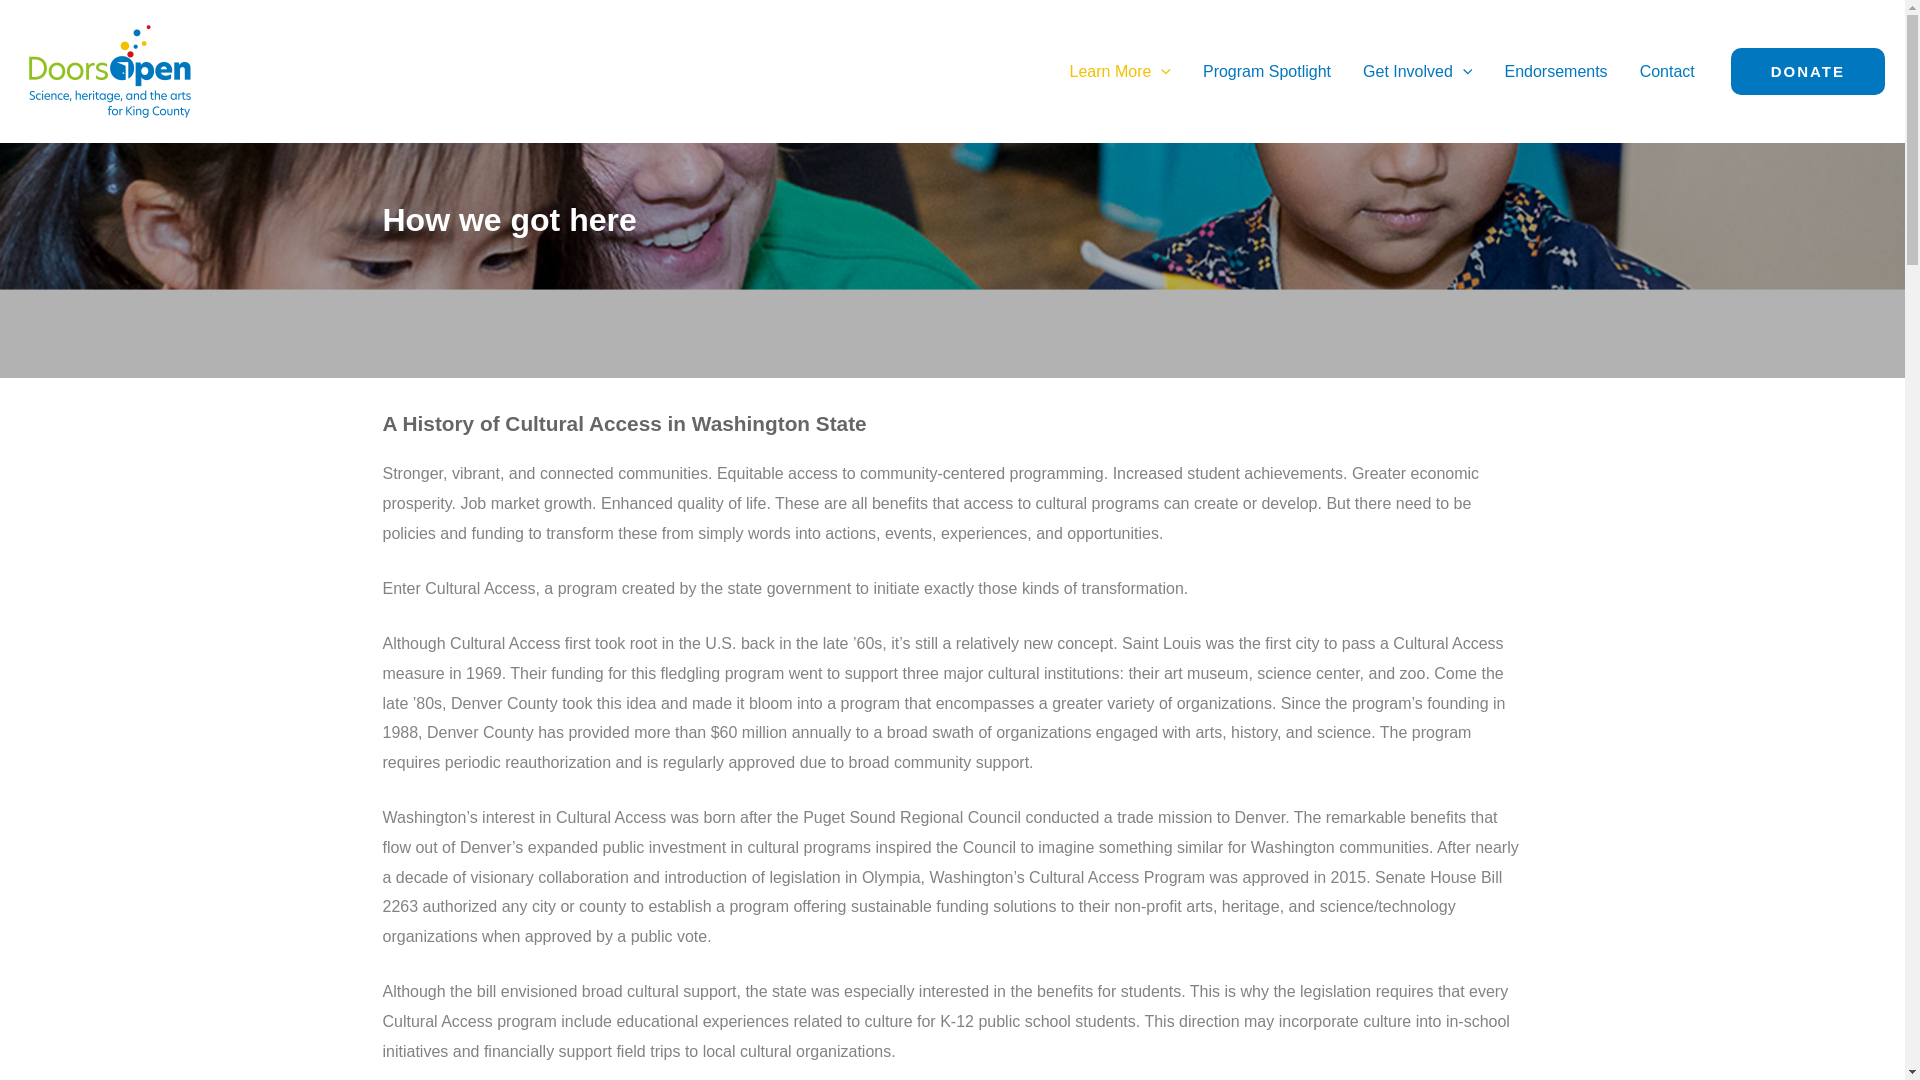 This screenshot has height=1080, width=1920. I want to click on Contact, so click(1667, 70).